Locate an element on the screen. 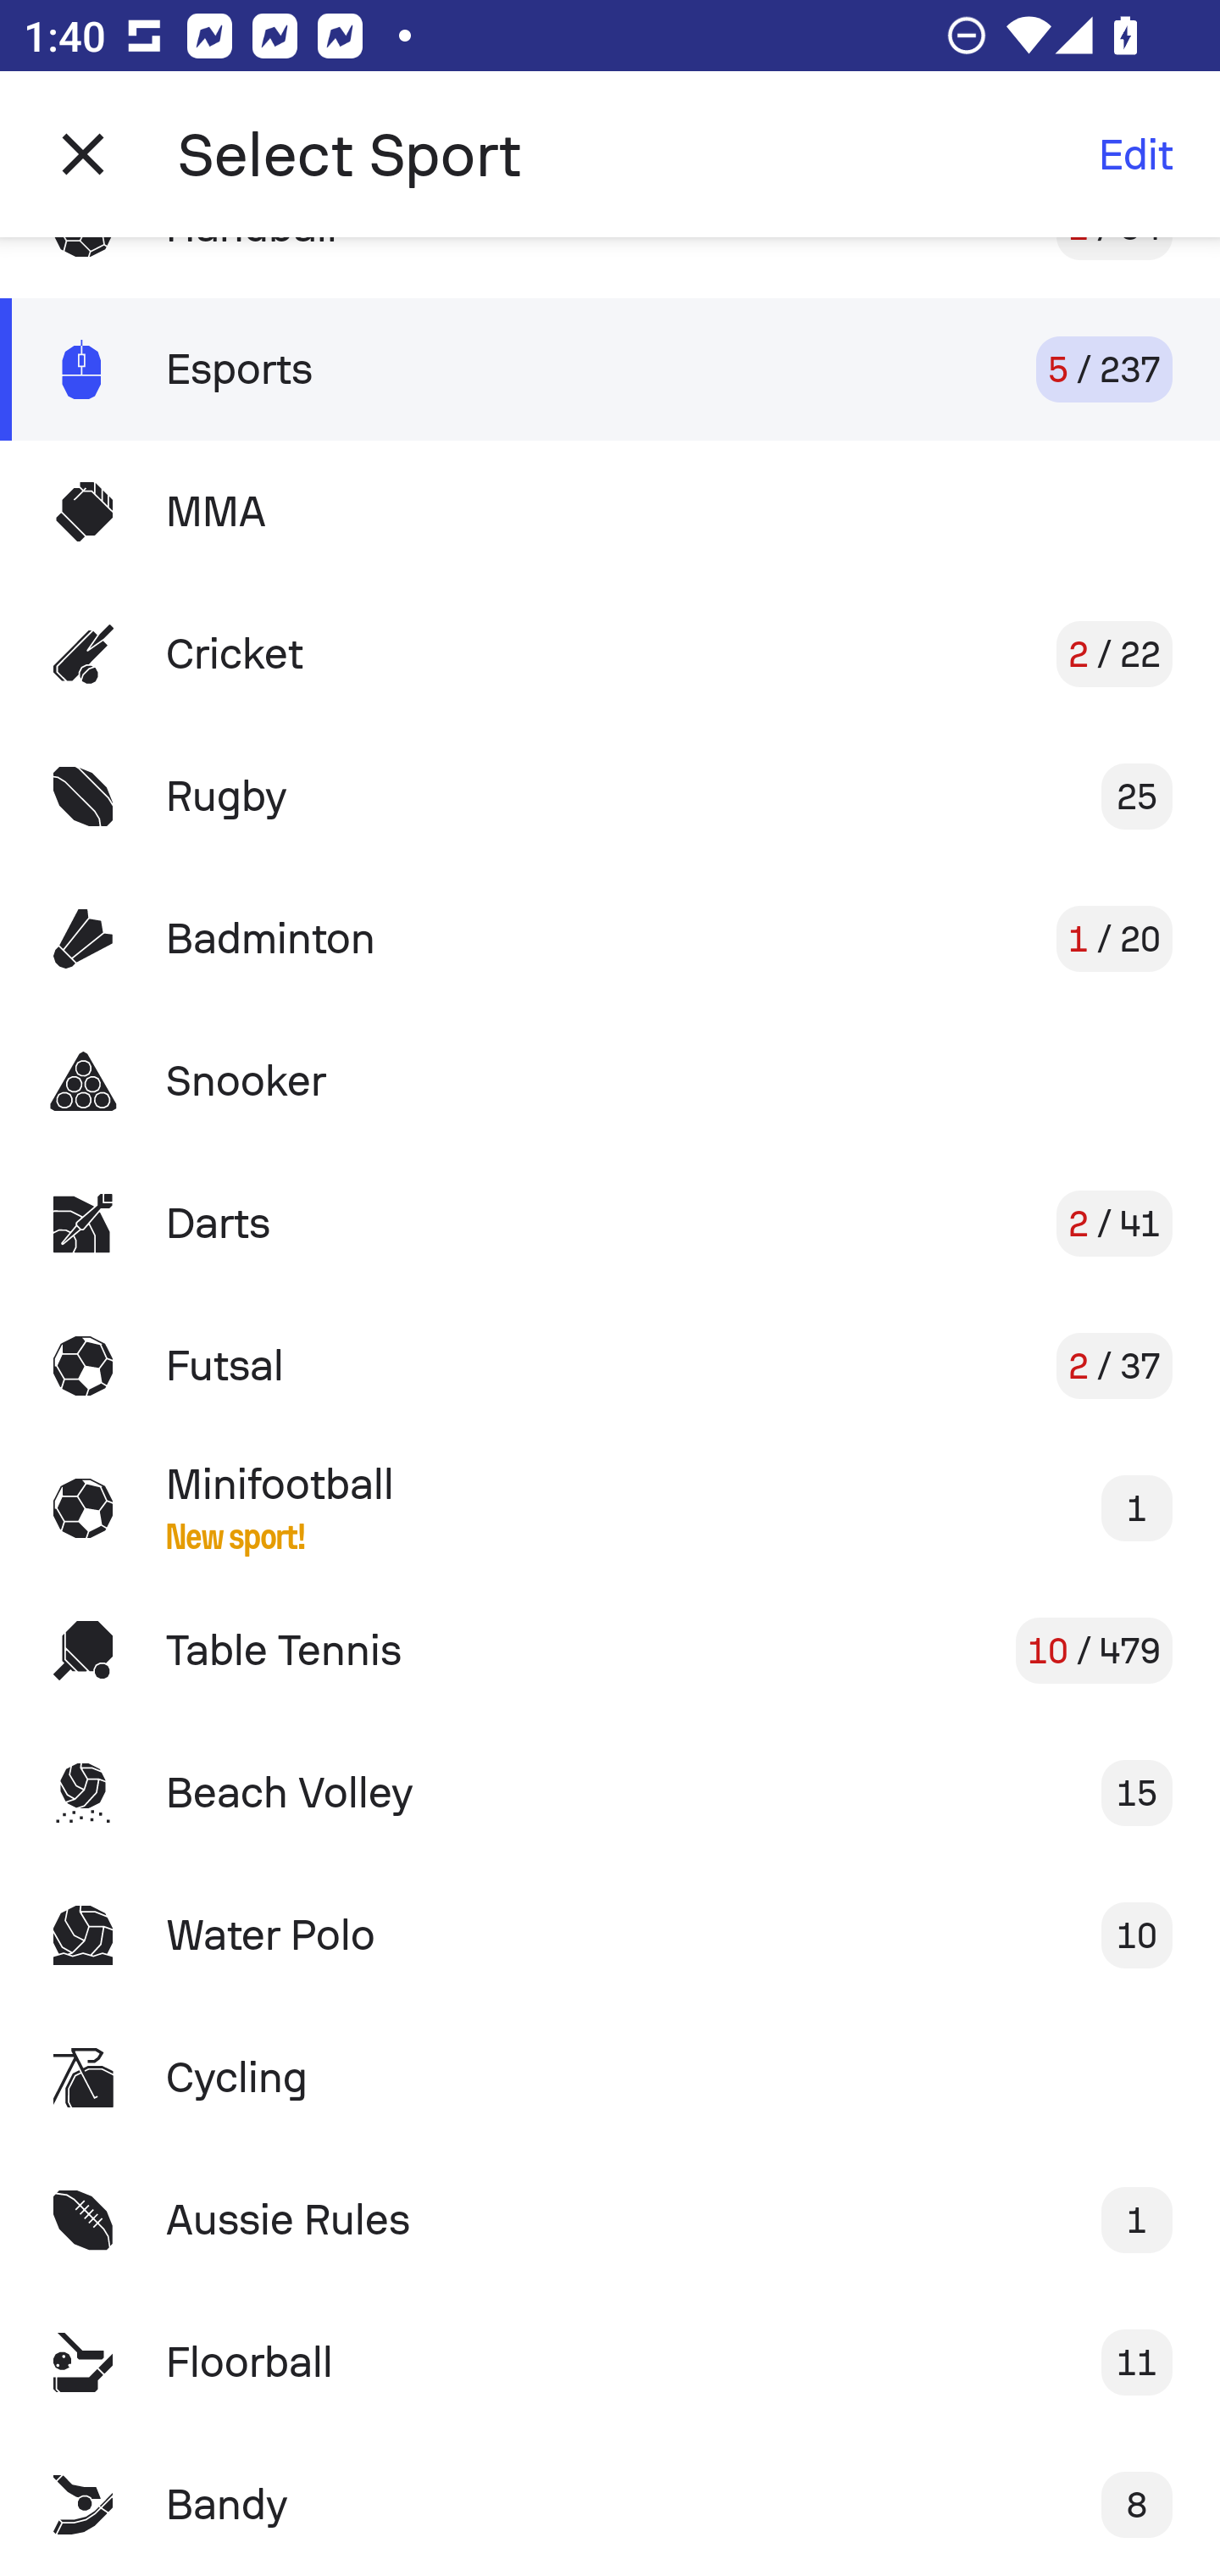 The width and height of the screenshot is (1220, 2576). Water Polo 10 is located at coordinates (610, 1935).